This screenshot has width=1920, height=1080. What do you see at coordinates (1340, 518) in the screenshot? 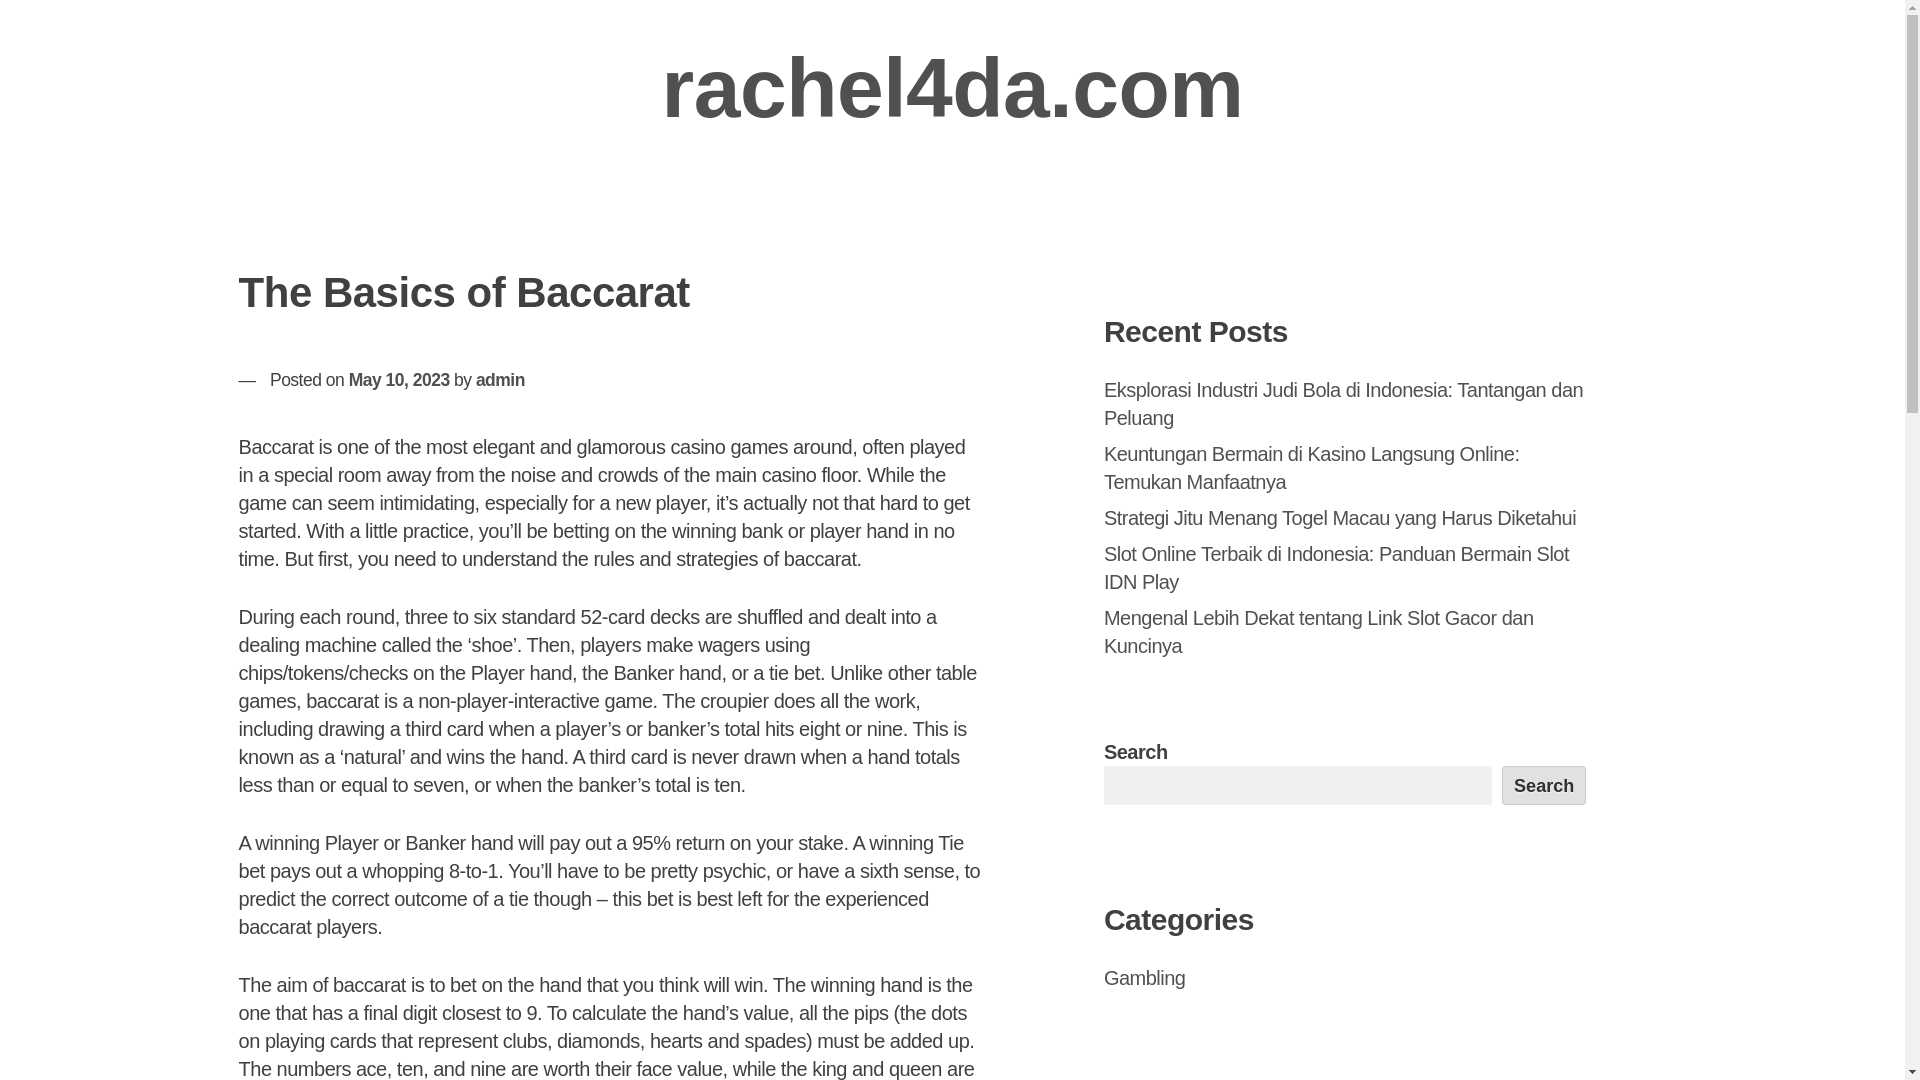
I see `Strategi Jitu Menang Togel Macau yang Harus Diketahui` at bounding box center [1340, 518].